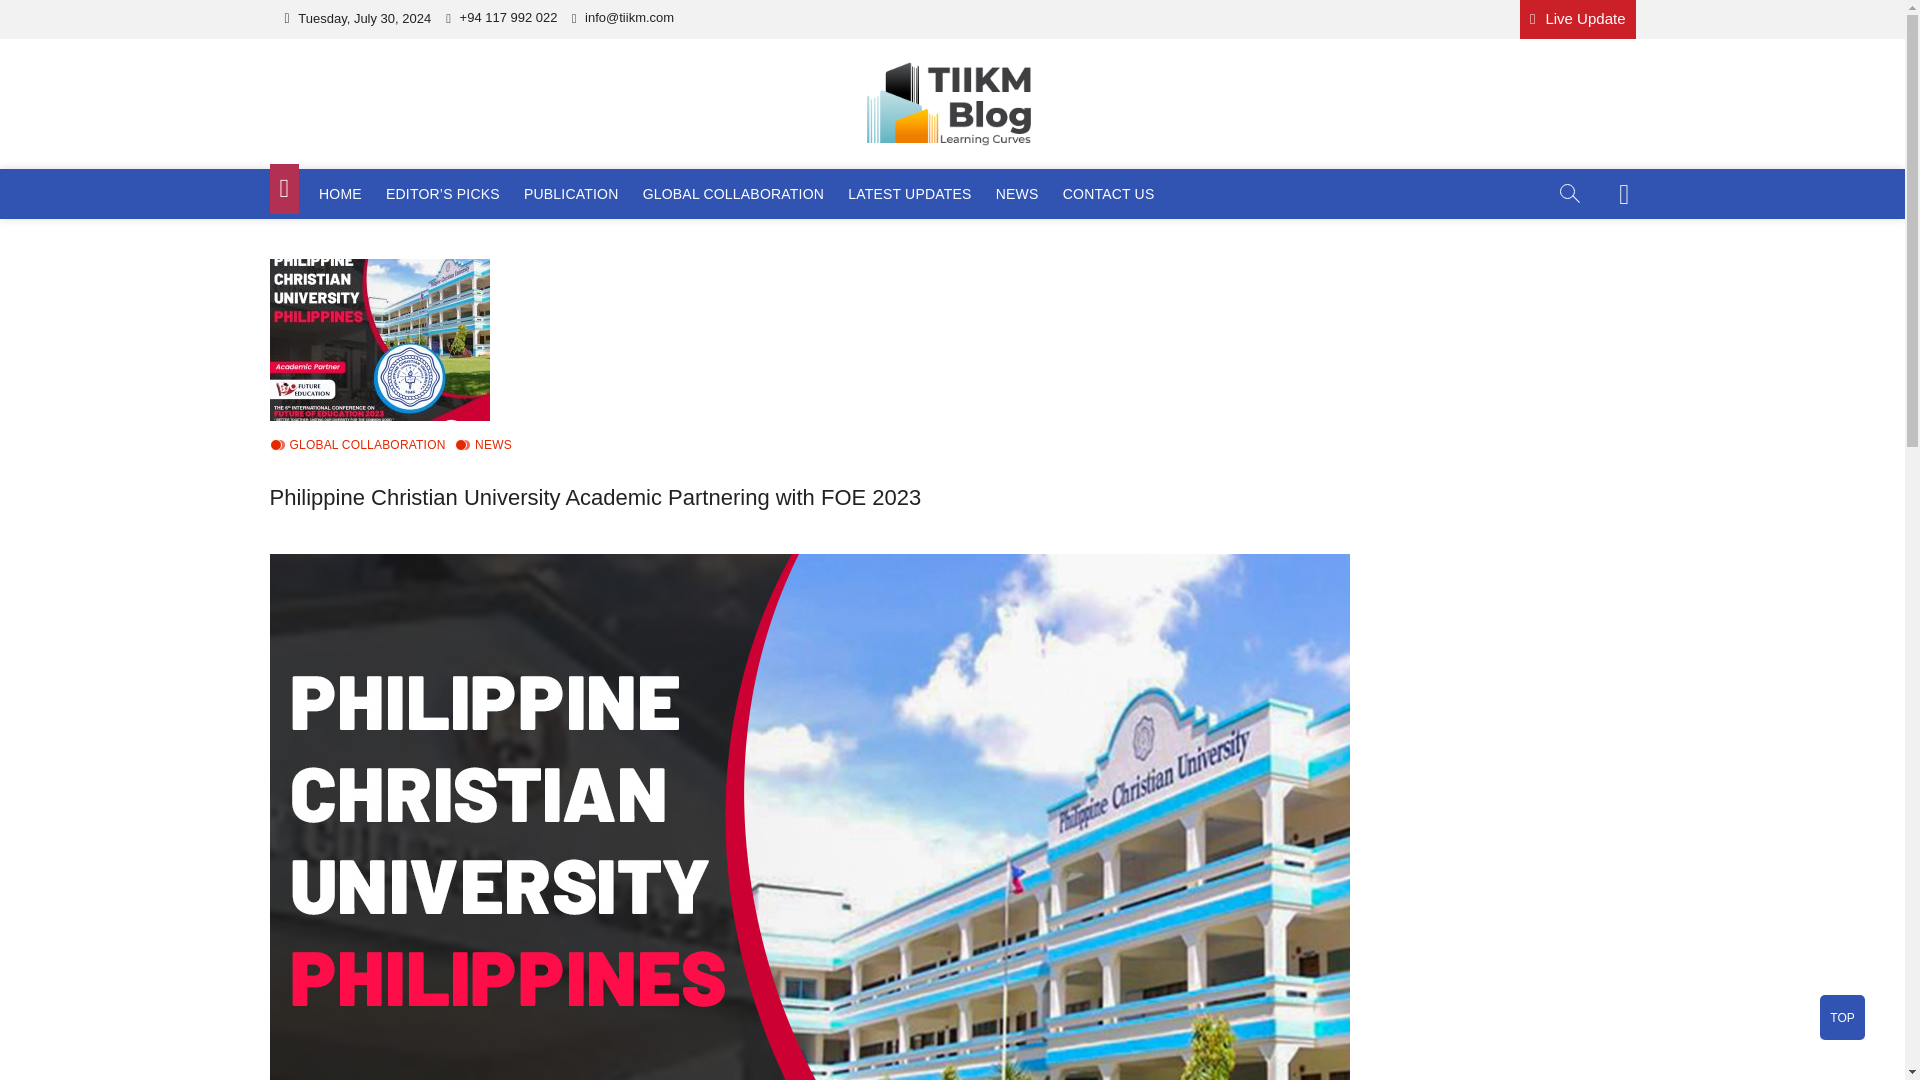 Image resolution: width=1920 pixels, height=1080 pixels. What do you see at coordinates (500, 16) in the screenshot?
I see `Call Us` at bounding box center [500, 16].